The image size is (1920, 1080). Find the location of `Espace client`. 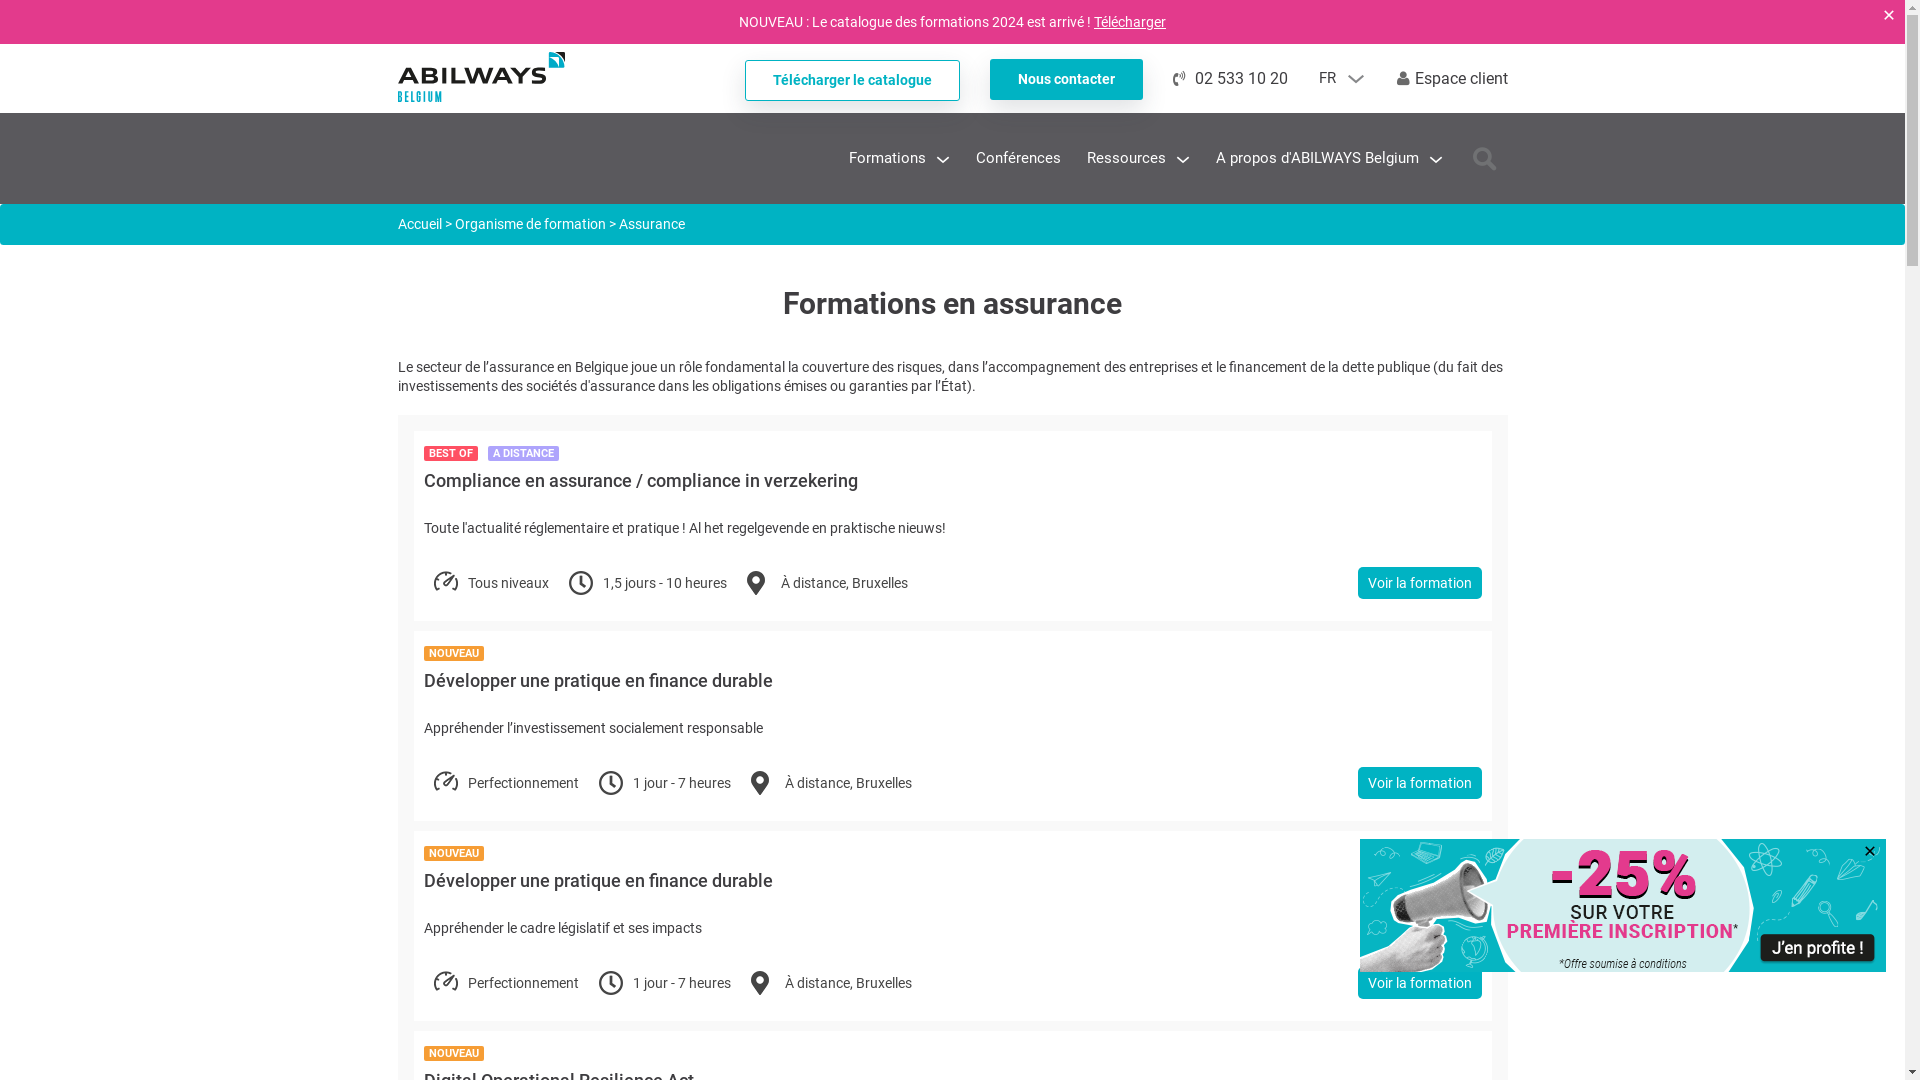

Espace client is located at coordinates (1452, 78).